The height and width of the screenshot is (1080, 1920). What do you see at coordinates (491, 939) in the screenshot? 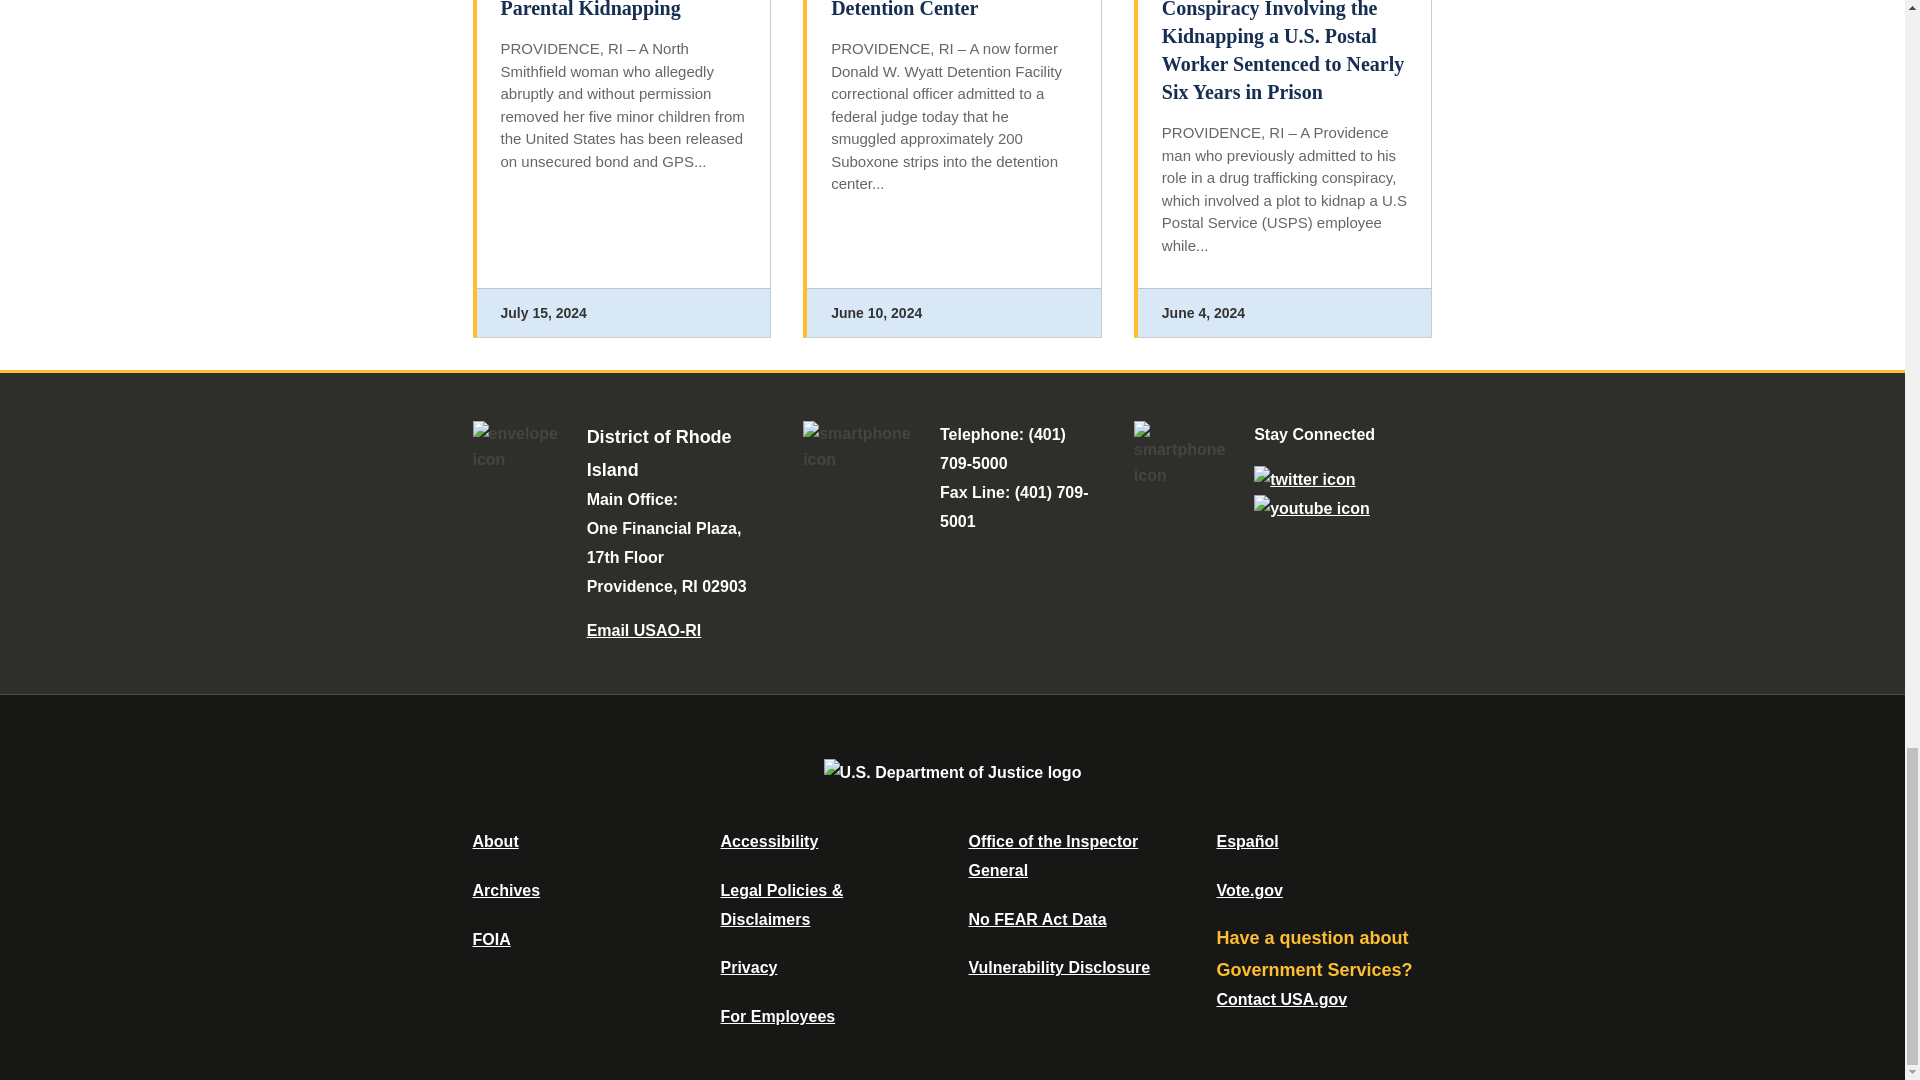
I see `Office of Information Policy` at bounding box center [491, 939].